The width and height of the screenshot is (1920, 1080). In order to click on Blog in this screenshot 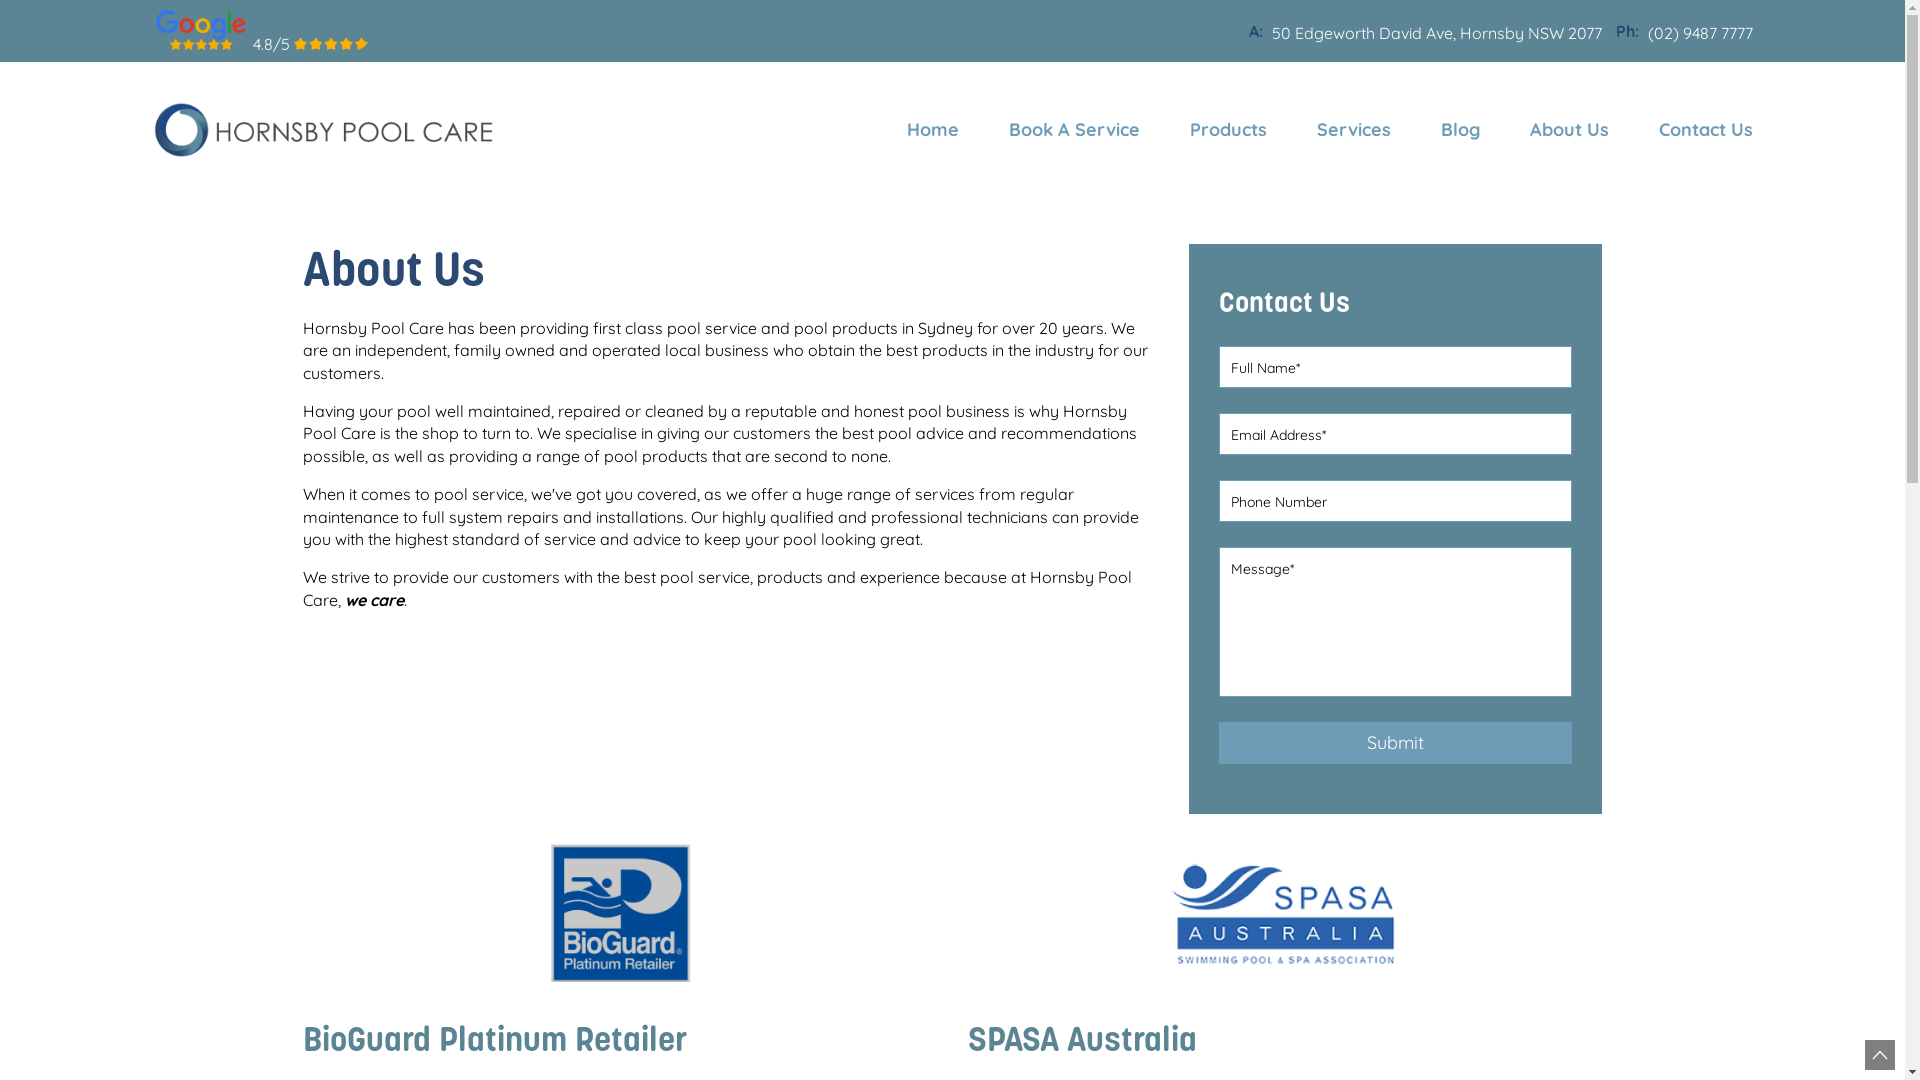, I will do `click(1460, 130)`.